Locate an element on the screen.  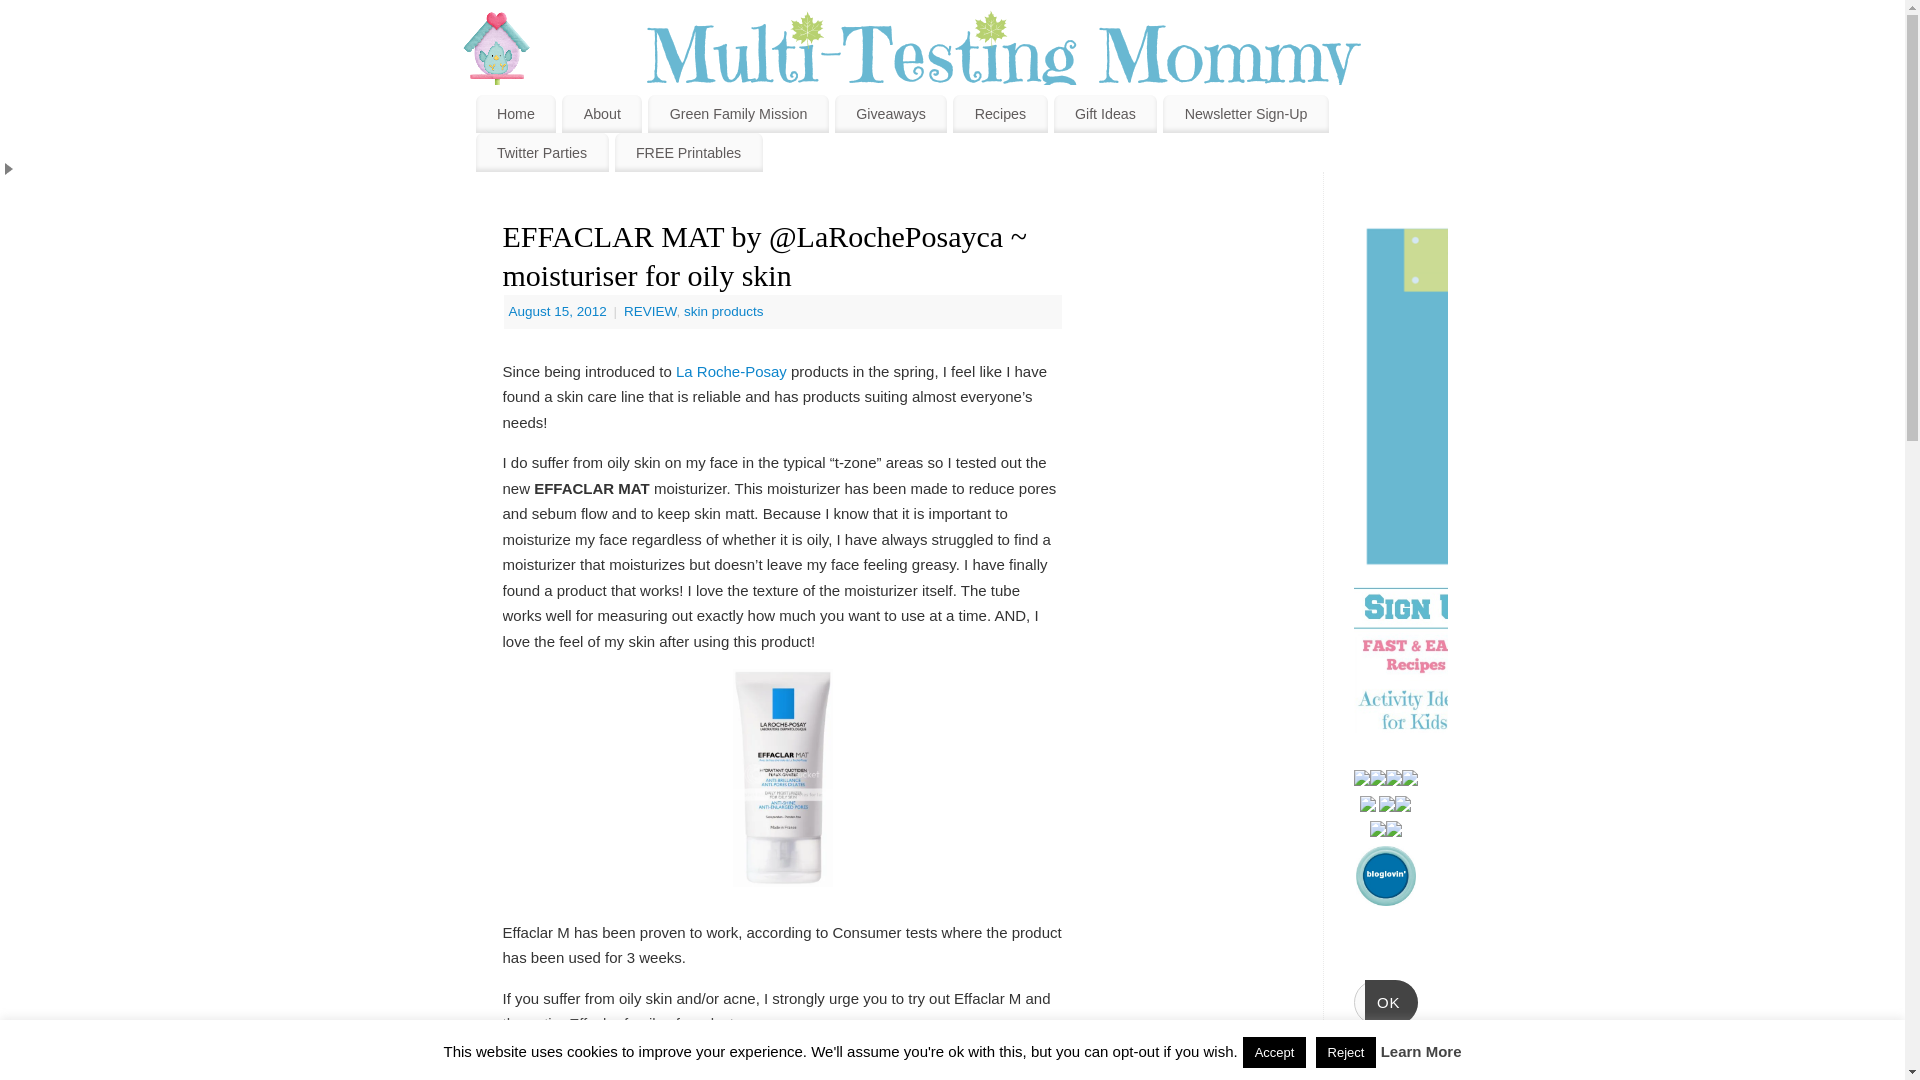
About is located at coordinates (602, 114).